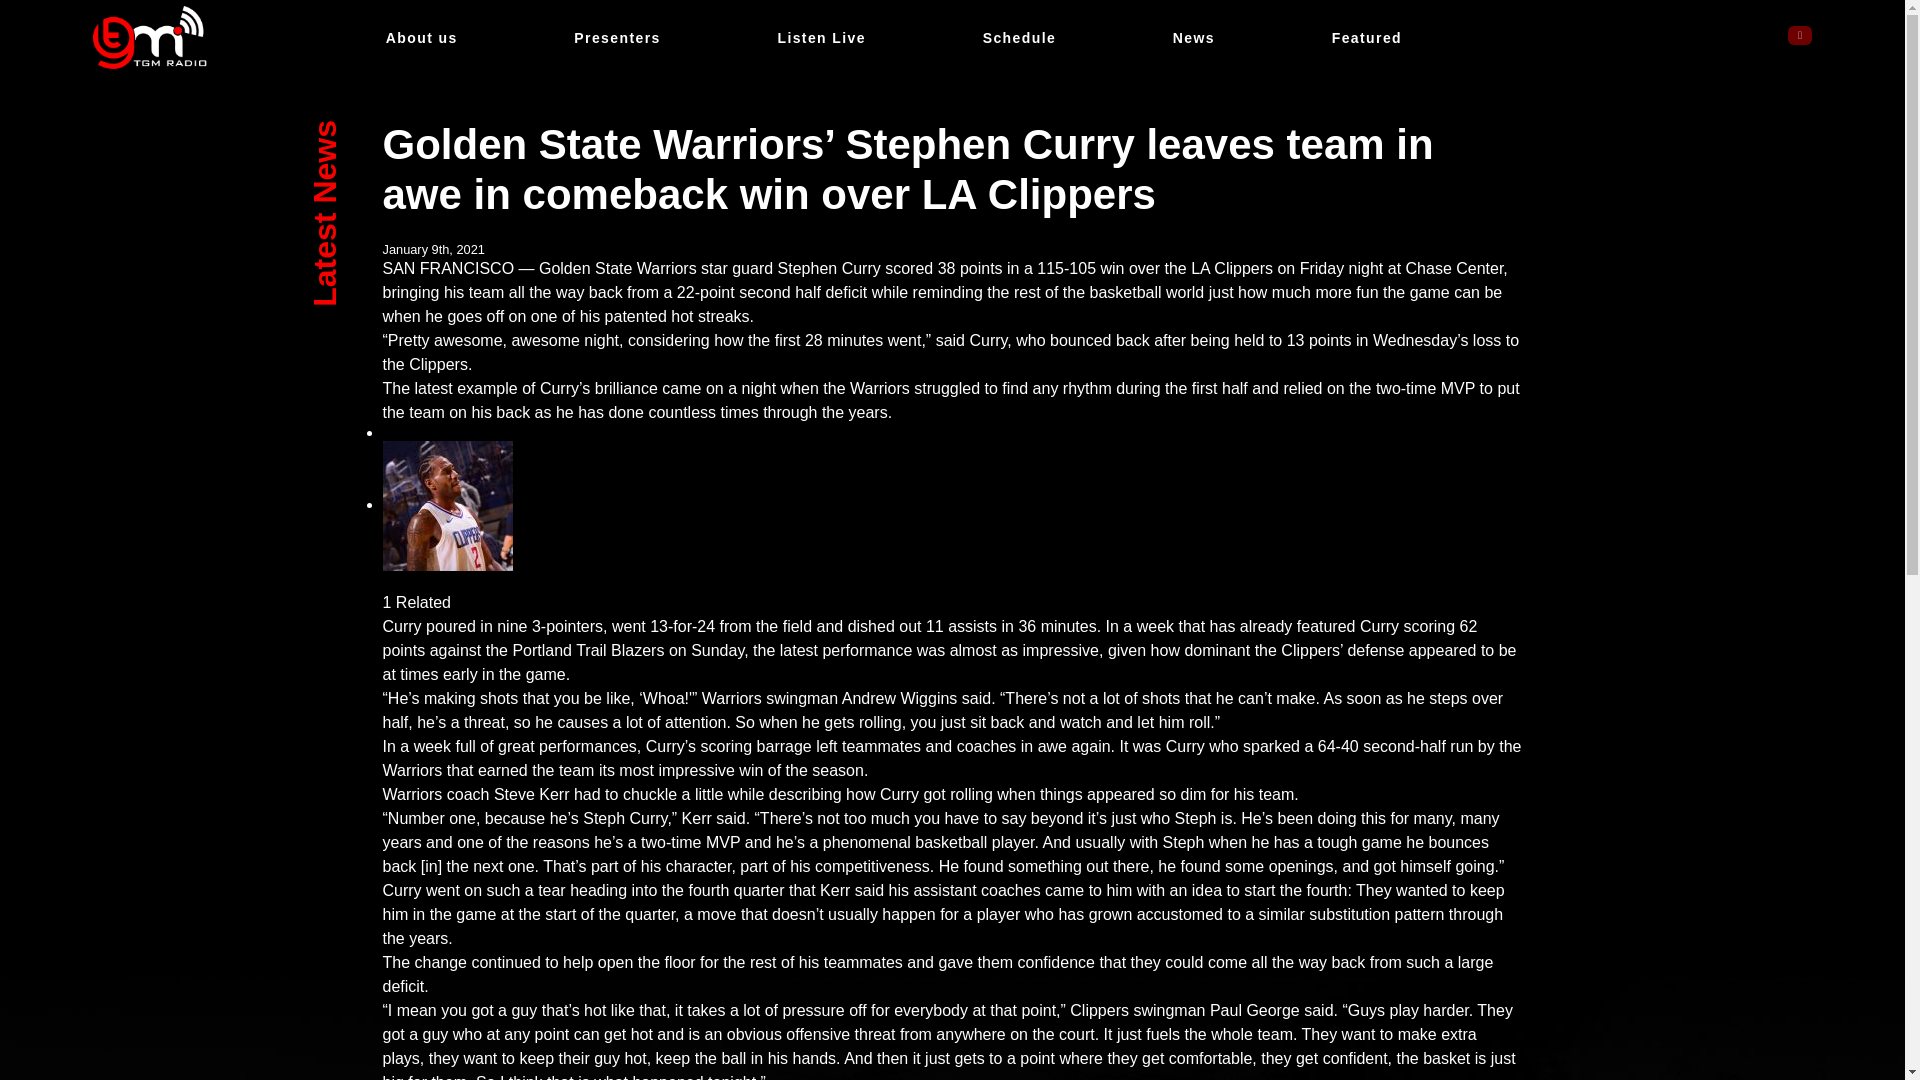 The width and height of the screenshot is (1920, 1080). What do you see at coordinates (618, 268) in the screenshot?
I see `Schedule` at bounding box center [618, 268].